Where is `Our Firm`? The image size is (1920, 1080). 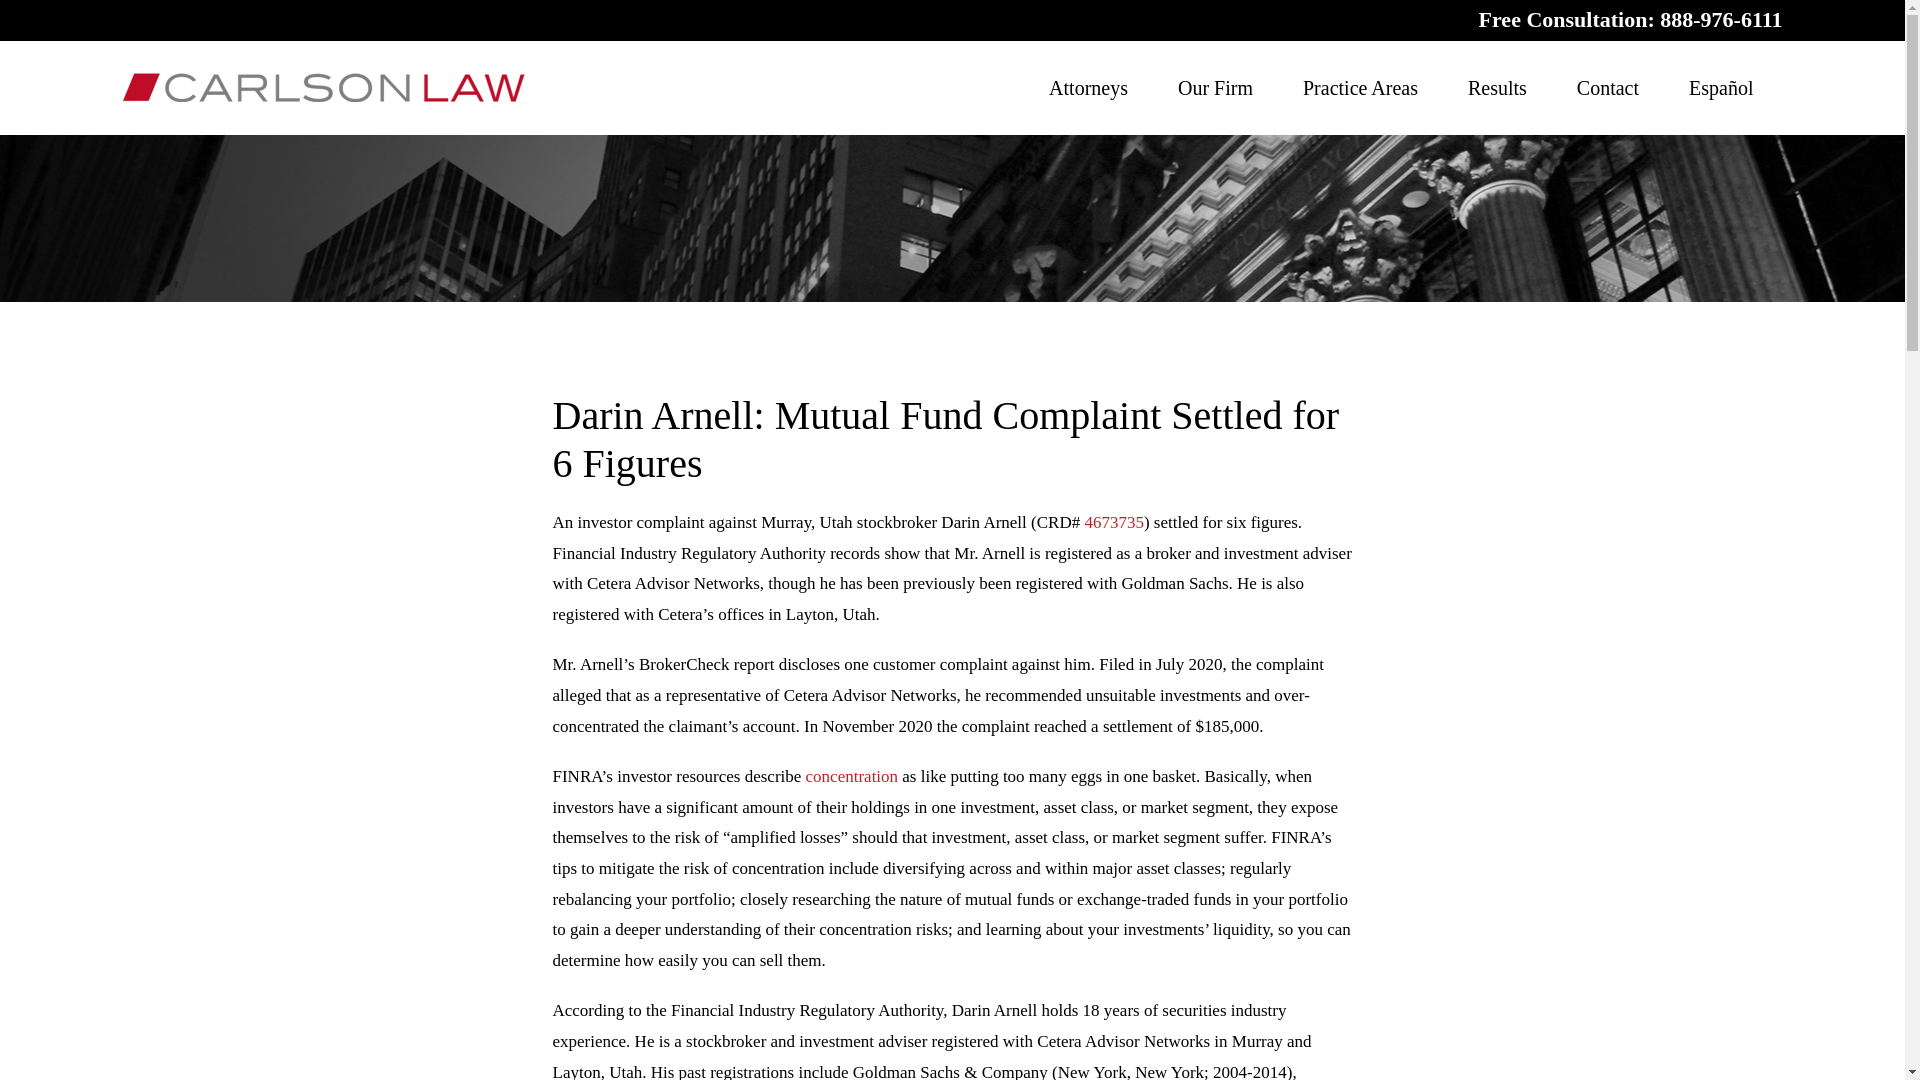 Our Firm is located at coordinates (1216, 88).